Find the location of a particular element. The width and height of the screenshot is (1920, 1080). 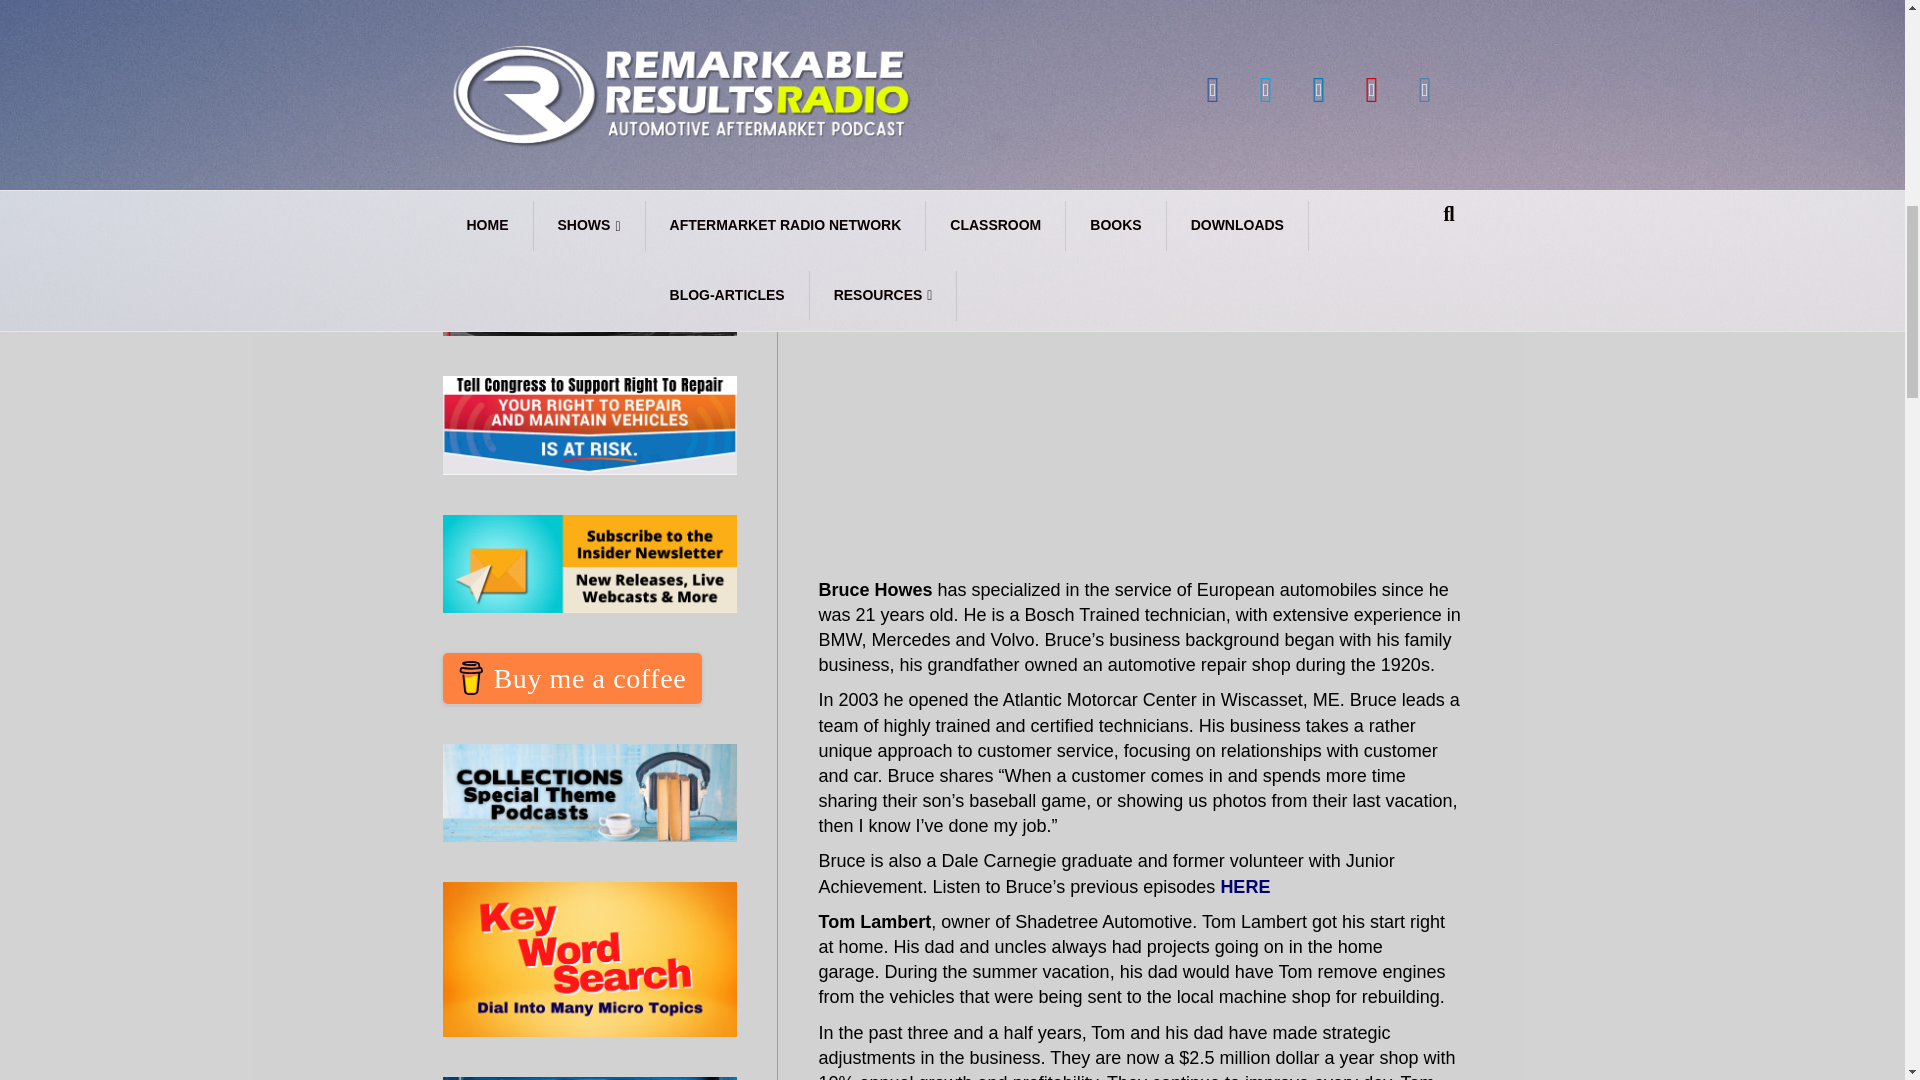

Share via LinkedIn is located at coordinates (1060, 82).